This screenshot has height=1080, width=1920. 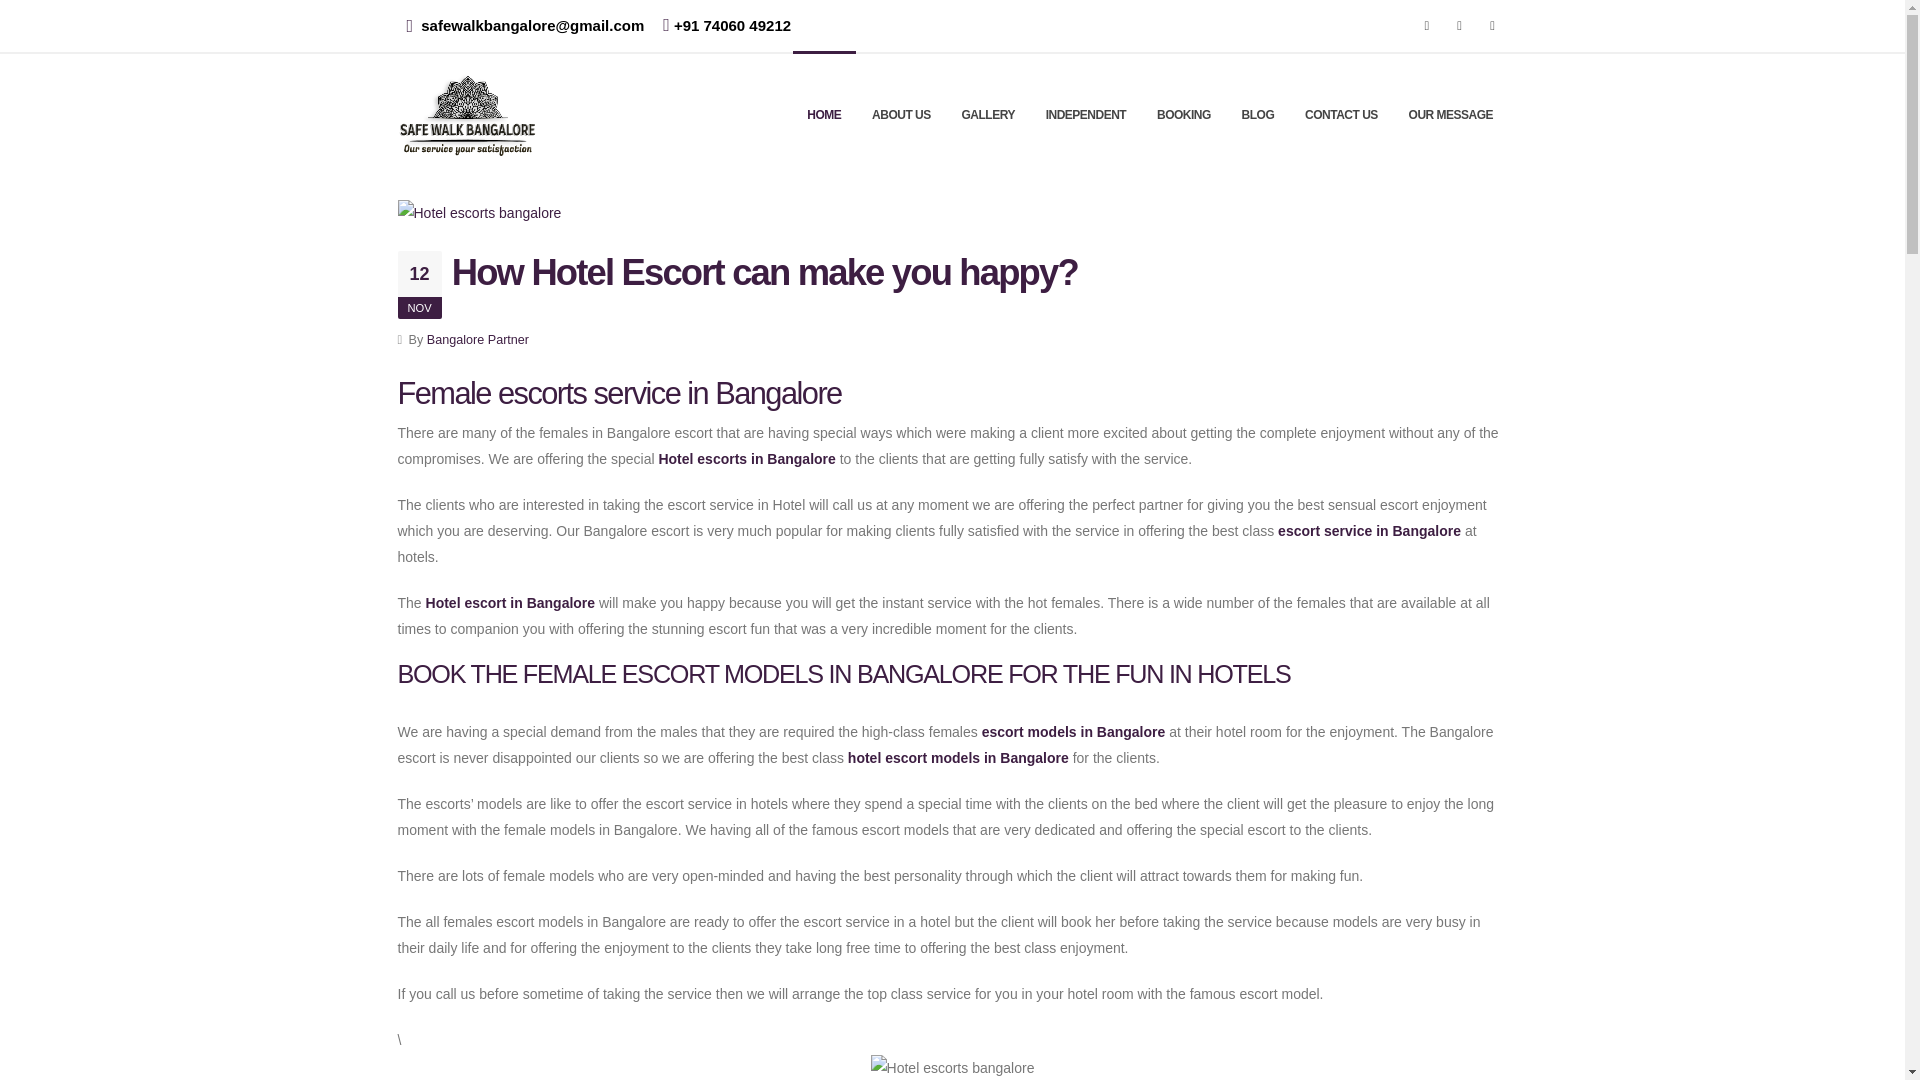 I want to click on Facebook, so click(x=1427, y=25).